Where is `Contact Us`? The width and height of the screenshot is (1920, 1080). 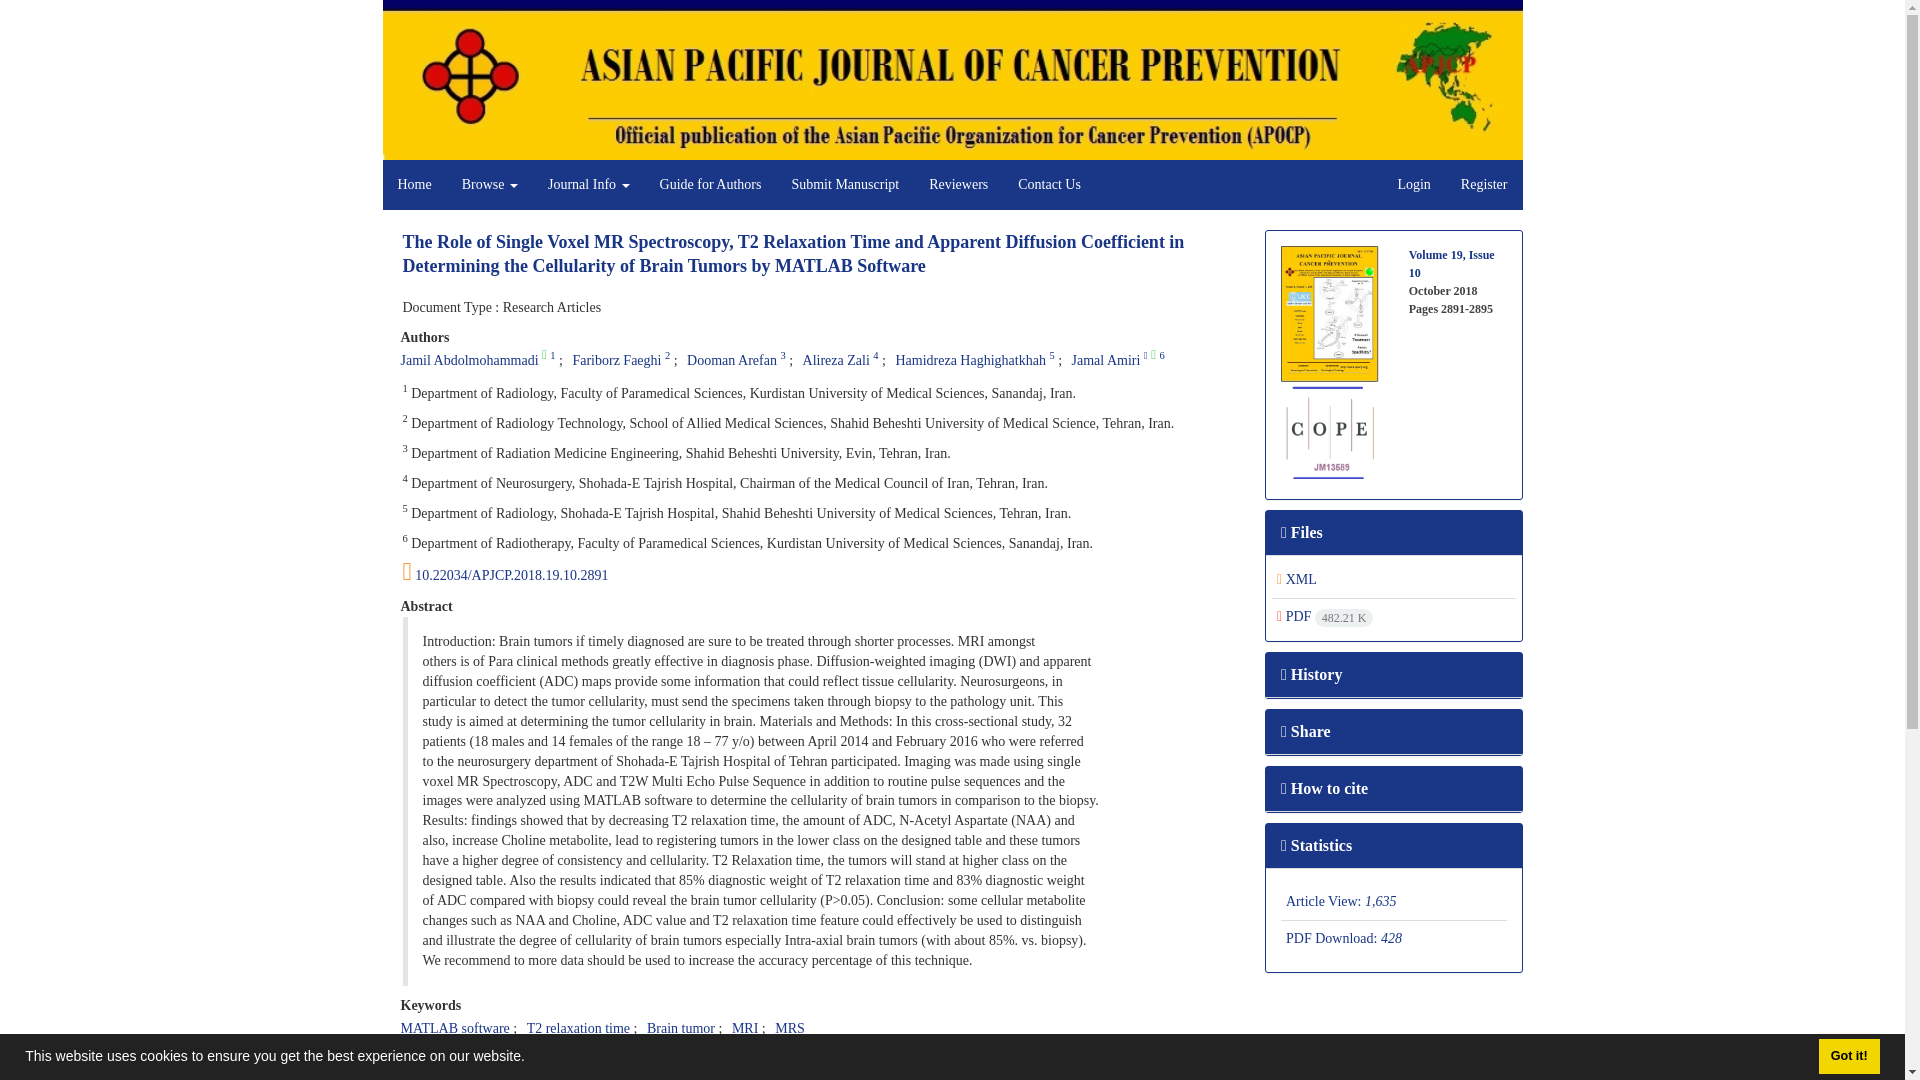 Contact Us is located at coordinates (1049, 184).